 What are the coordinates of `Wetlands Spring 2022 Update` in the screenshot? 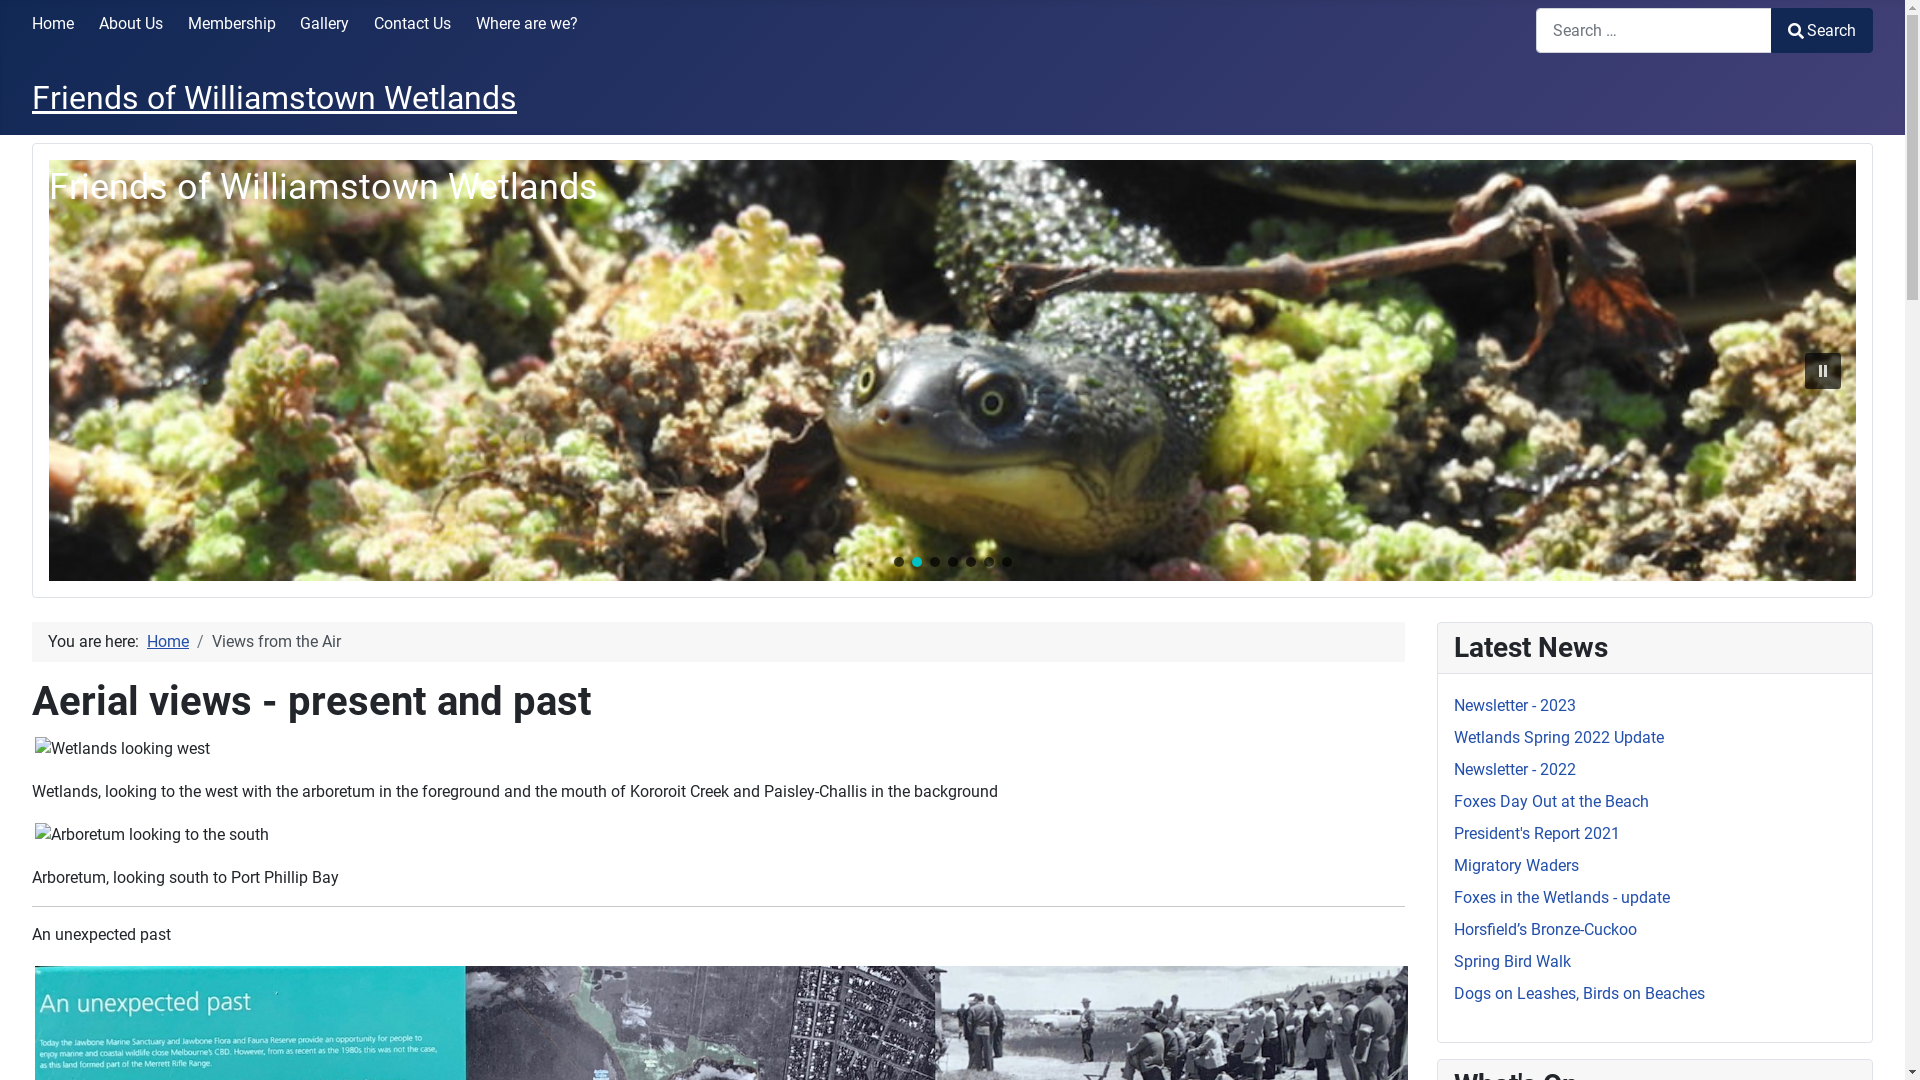 It's located at (1559, 738).